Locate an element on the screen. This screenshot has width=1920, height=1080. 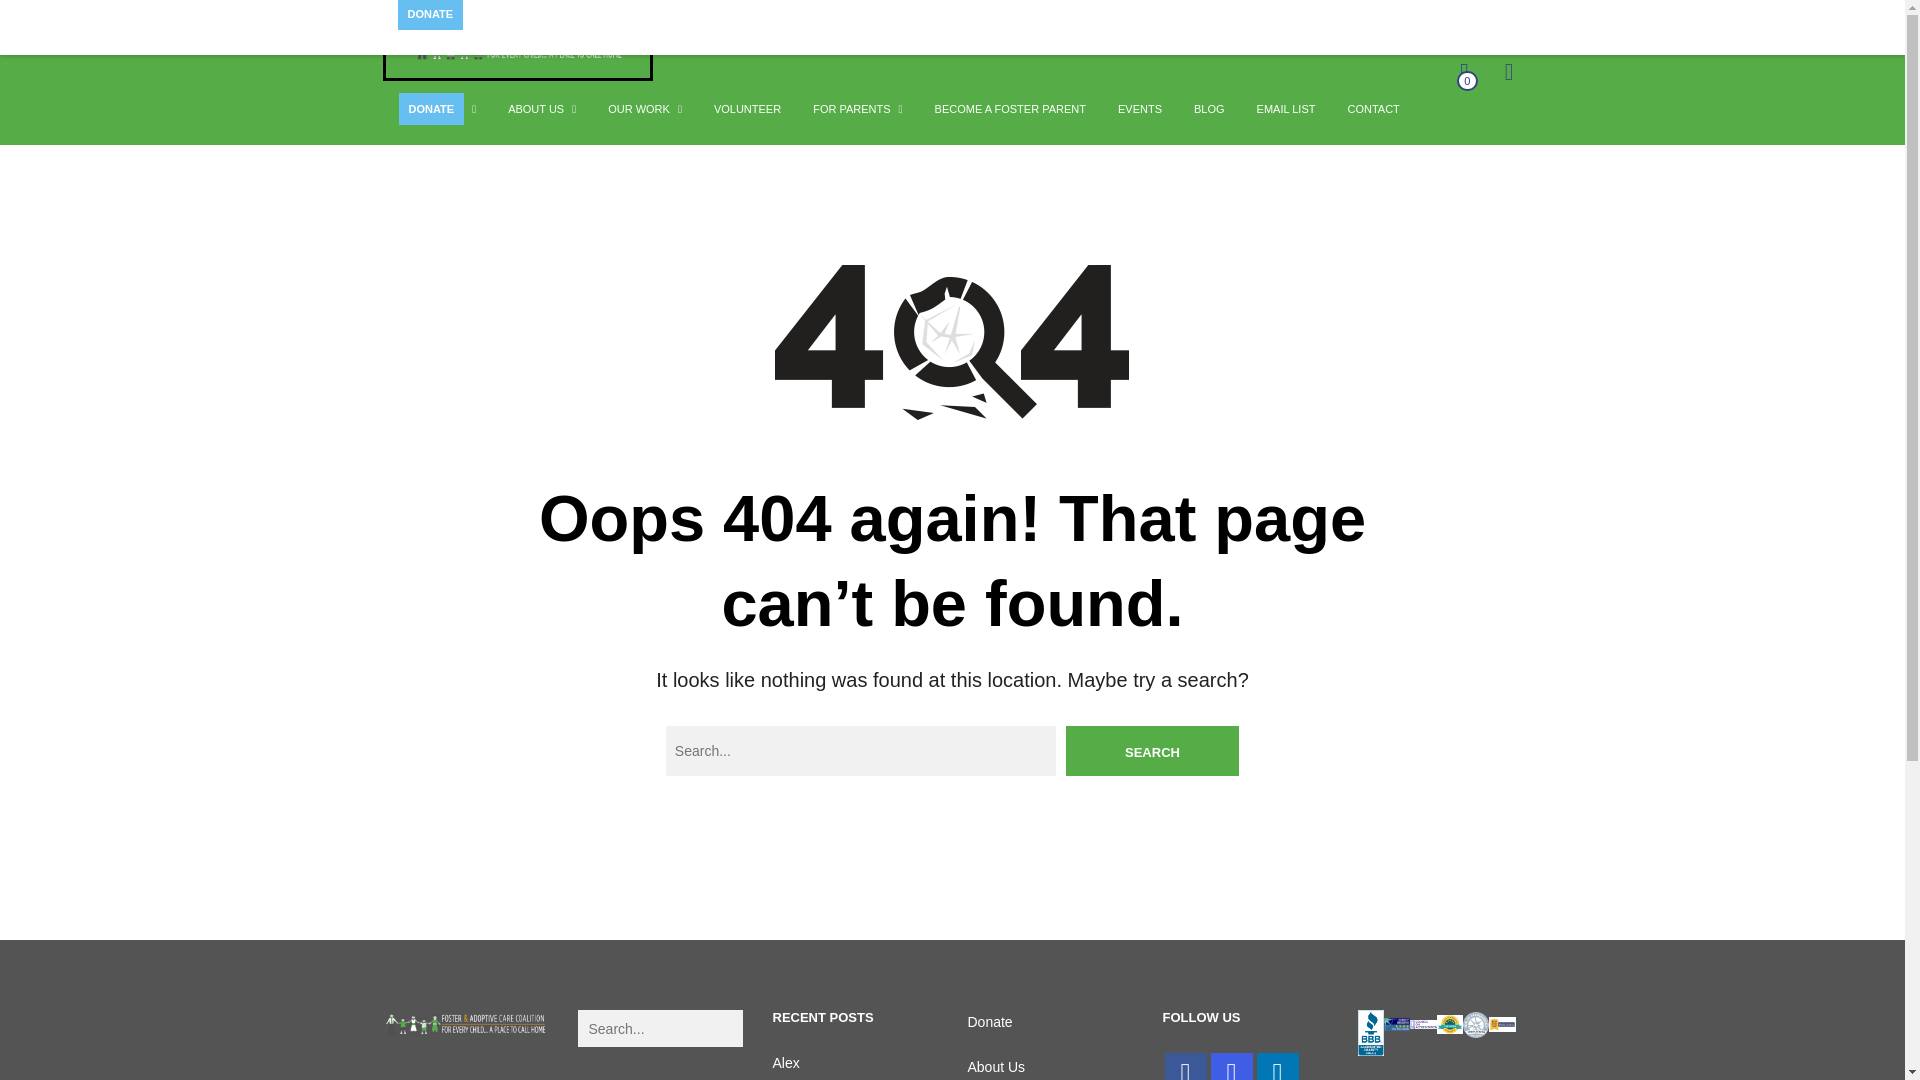
ABOUT US is located at coordinates (535, 109).